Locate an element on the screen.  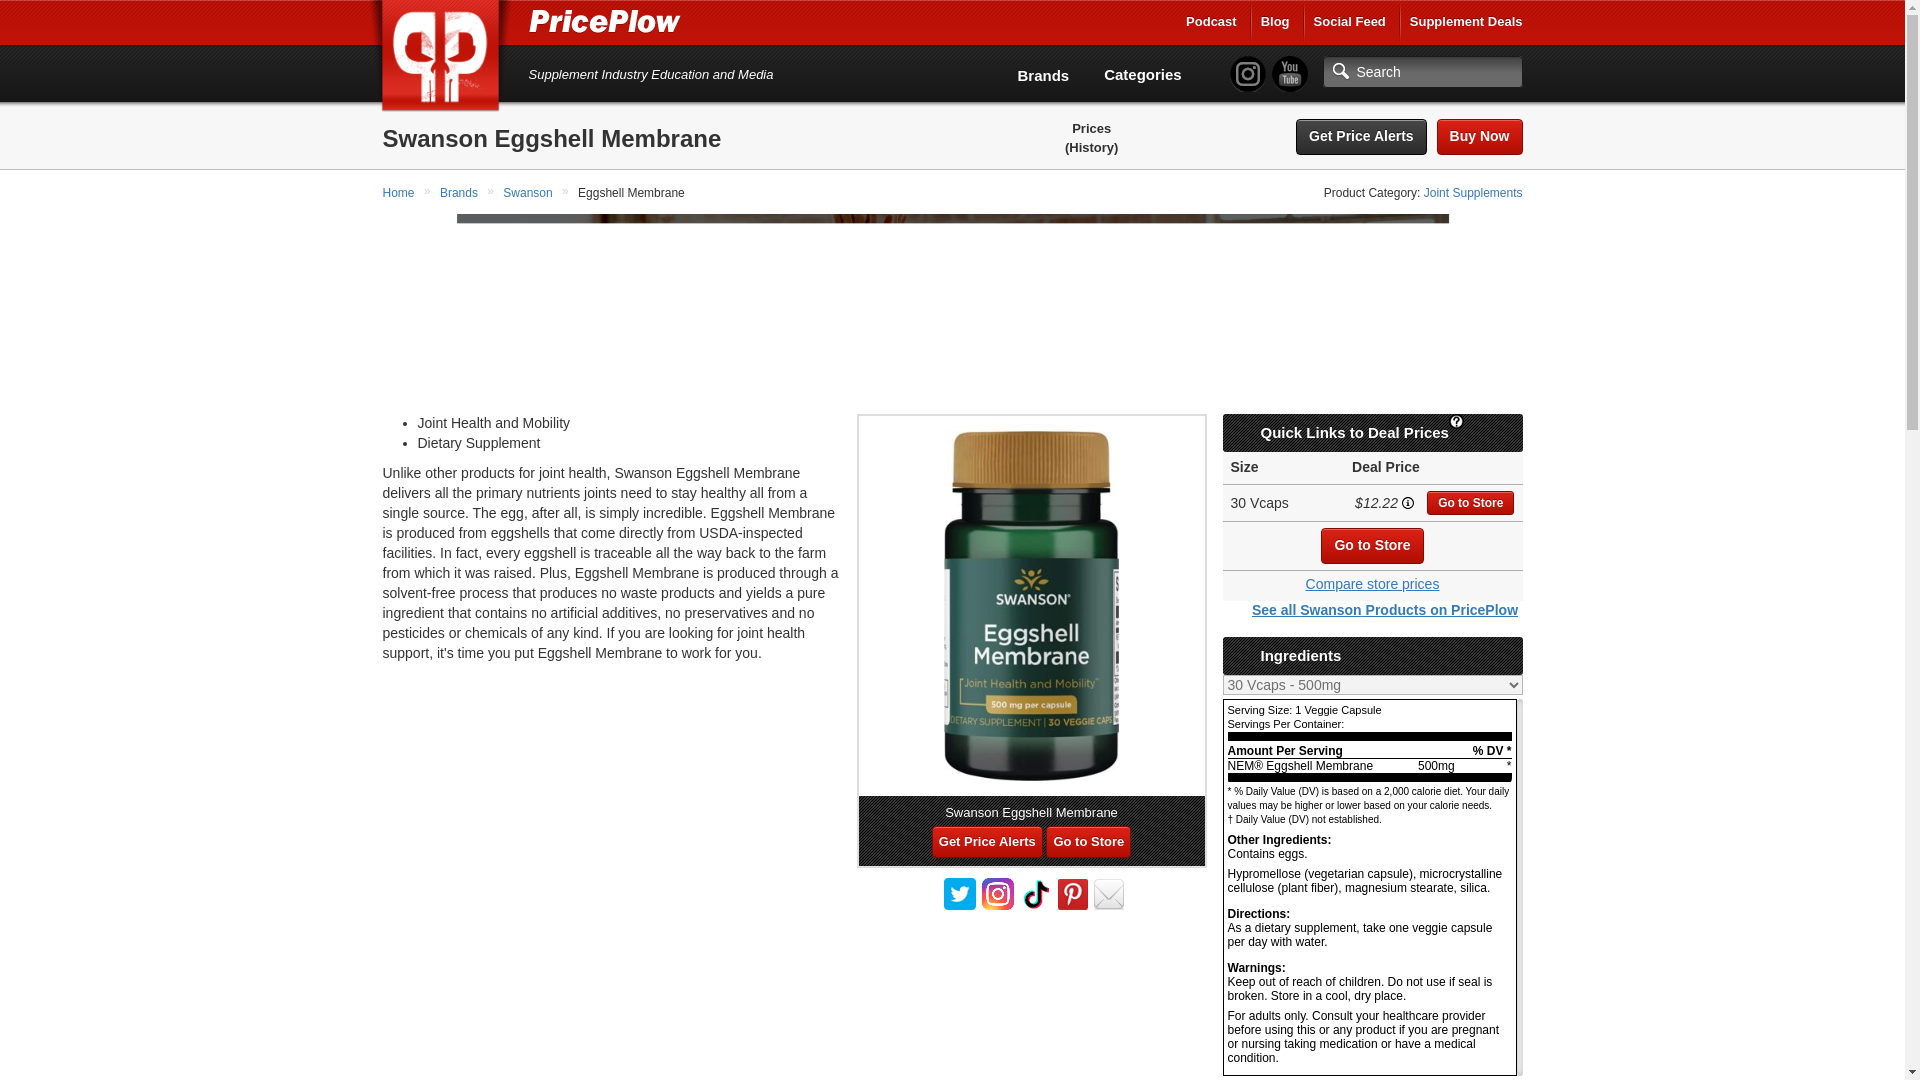
Podcast is located at coordinates (1211, 22).